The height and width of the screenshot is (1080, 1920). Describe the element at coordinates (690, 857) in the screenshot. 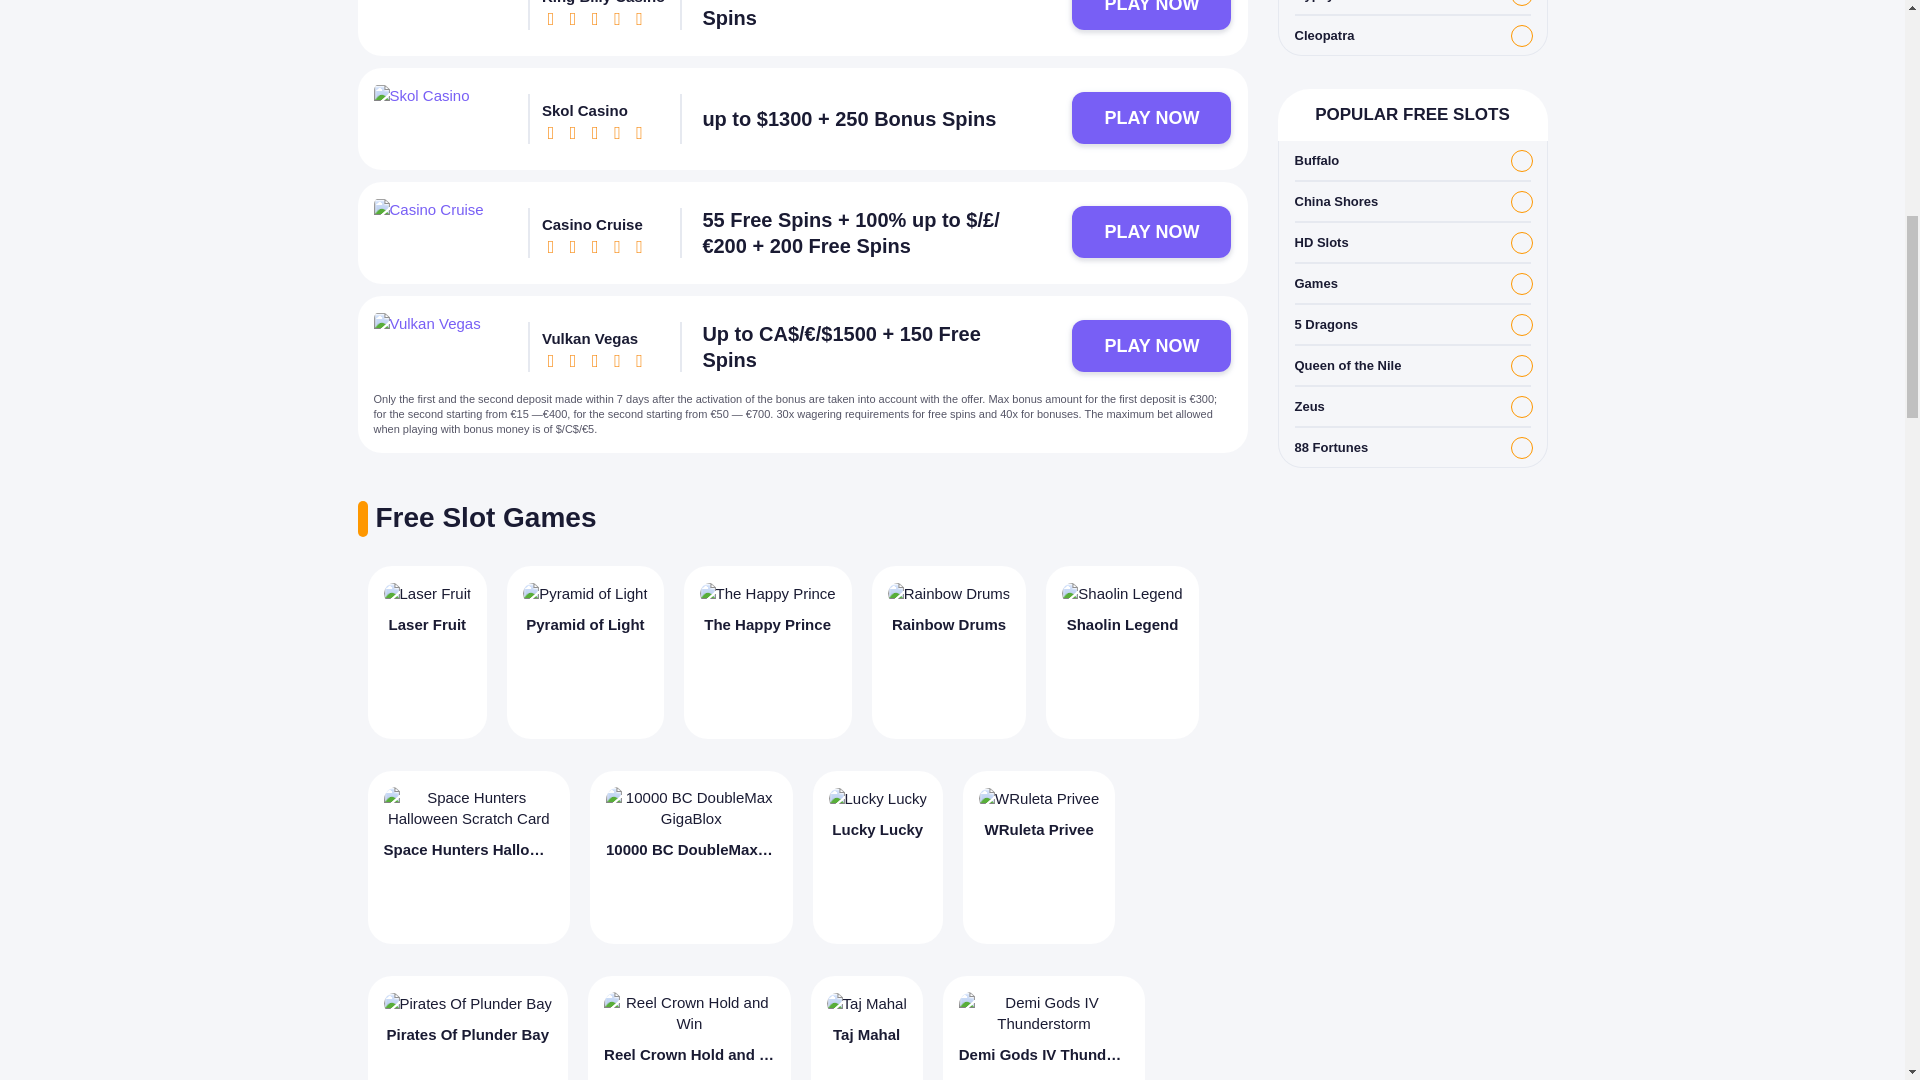

I see `10000 BC DoubleMax GigaBlox` at that location.